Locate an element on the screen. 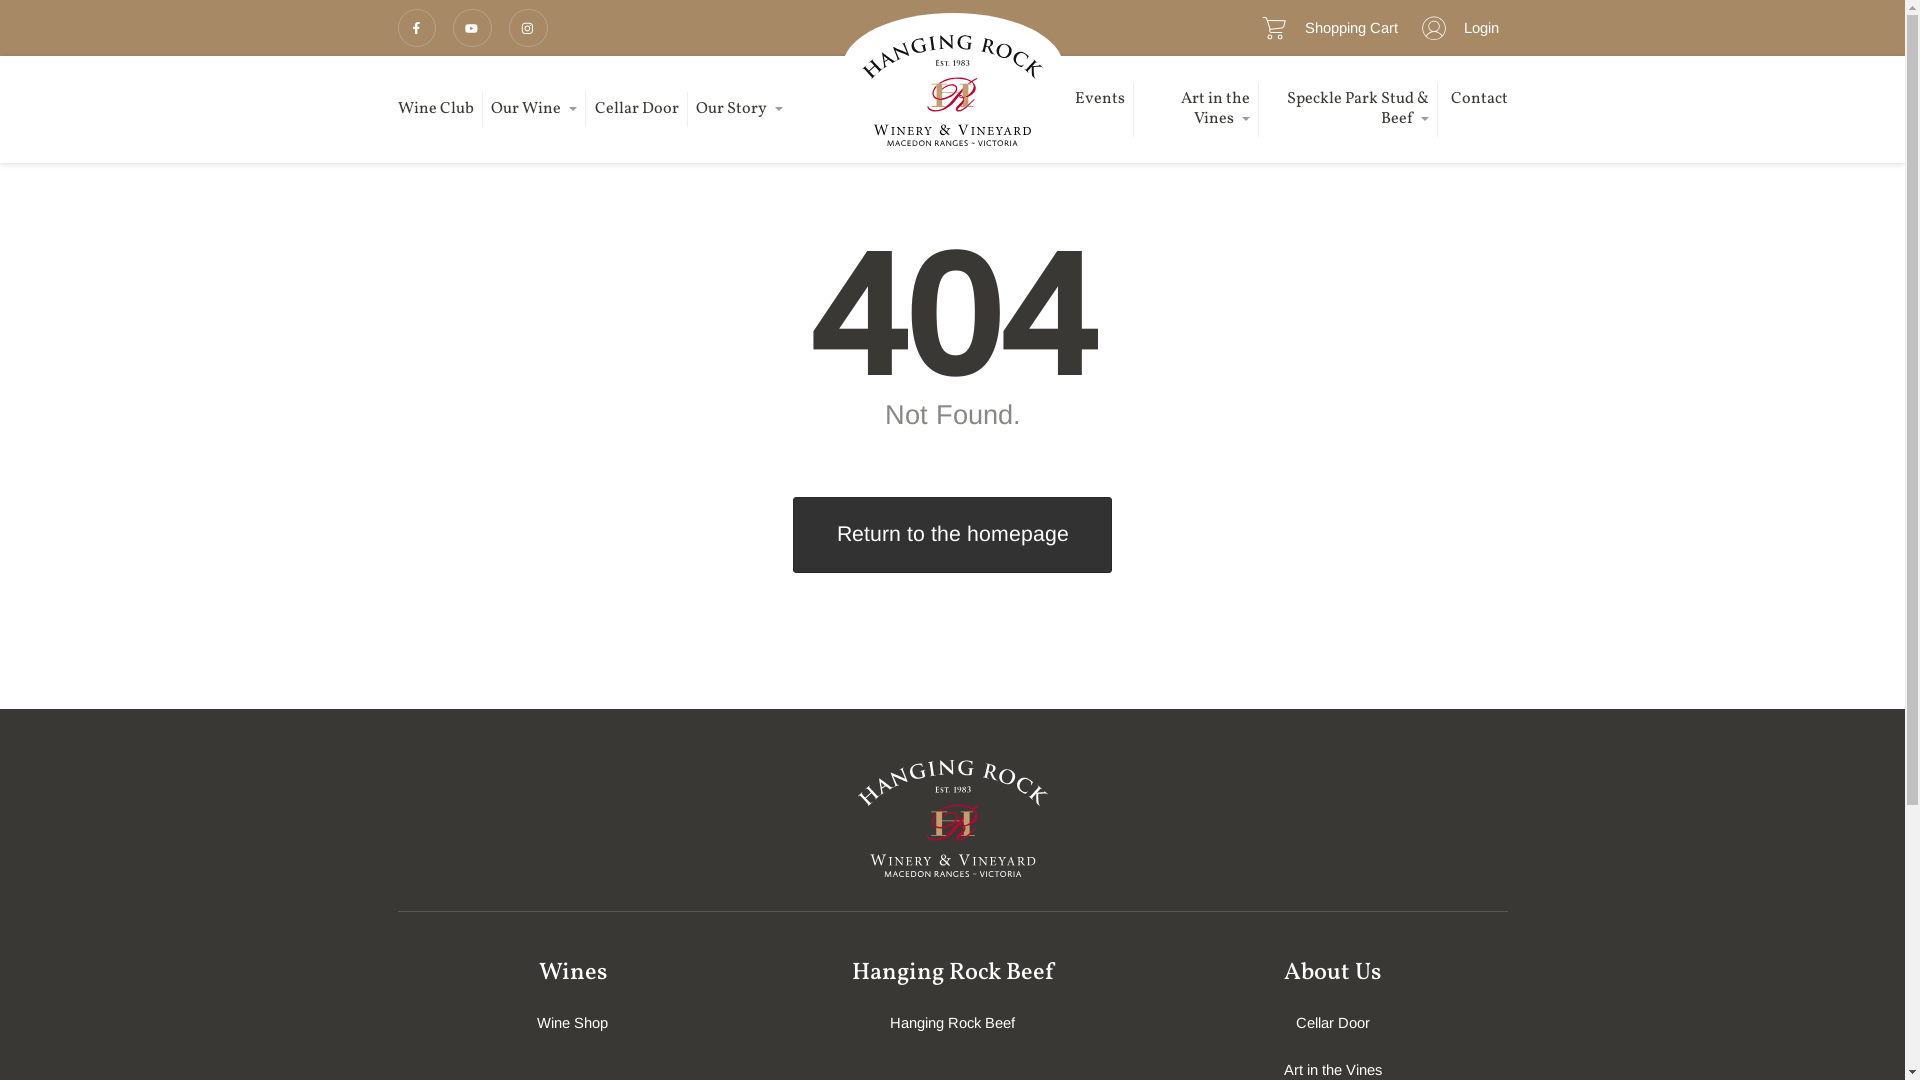 The image size is (1920, 1080). Cellar Door is located at coordinates (1333, 1023).